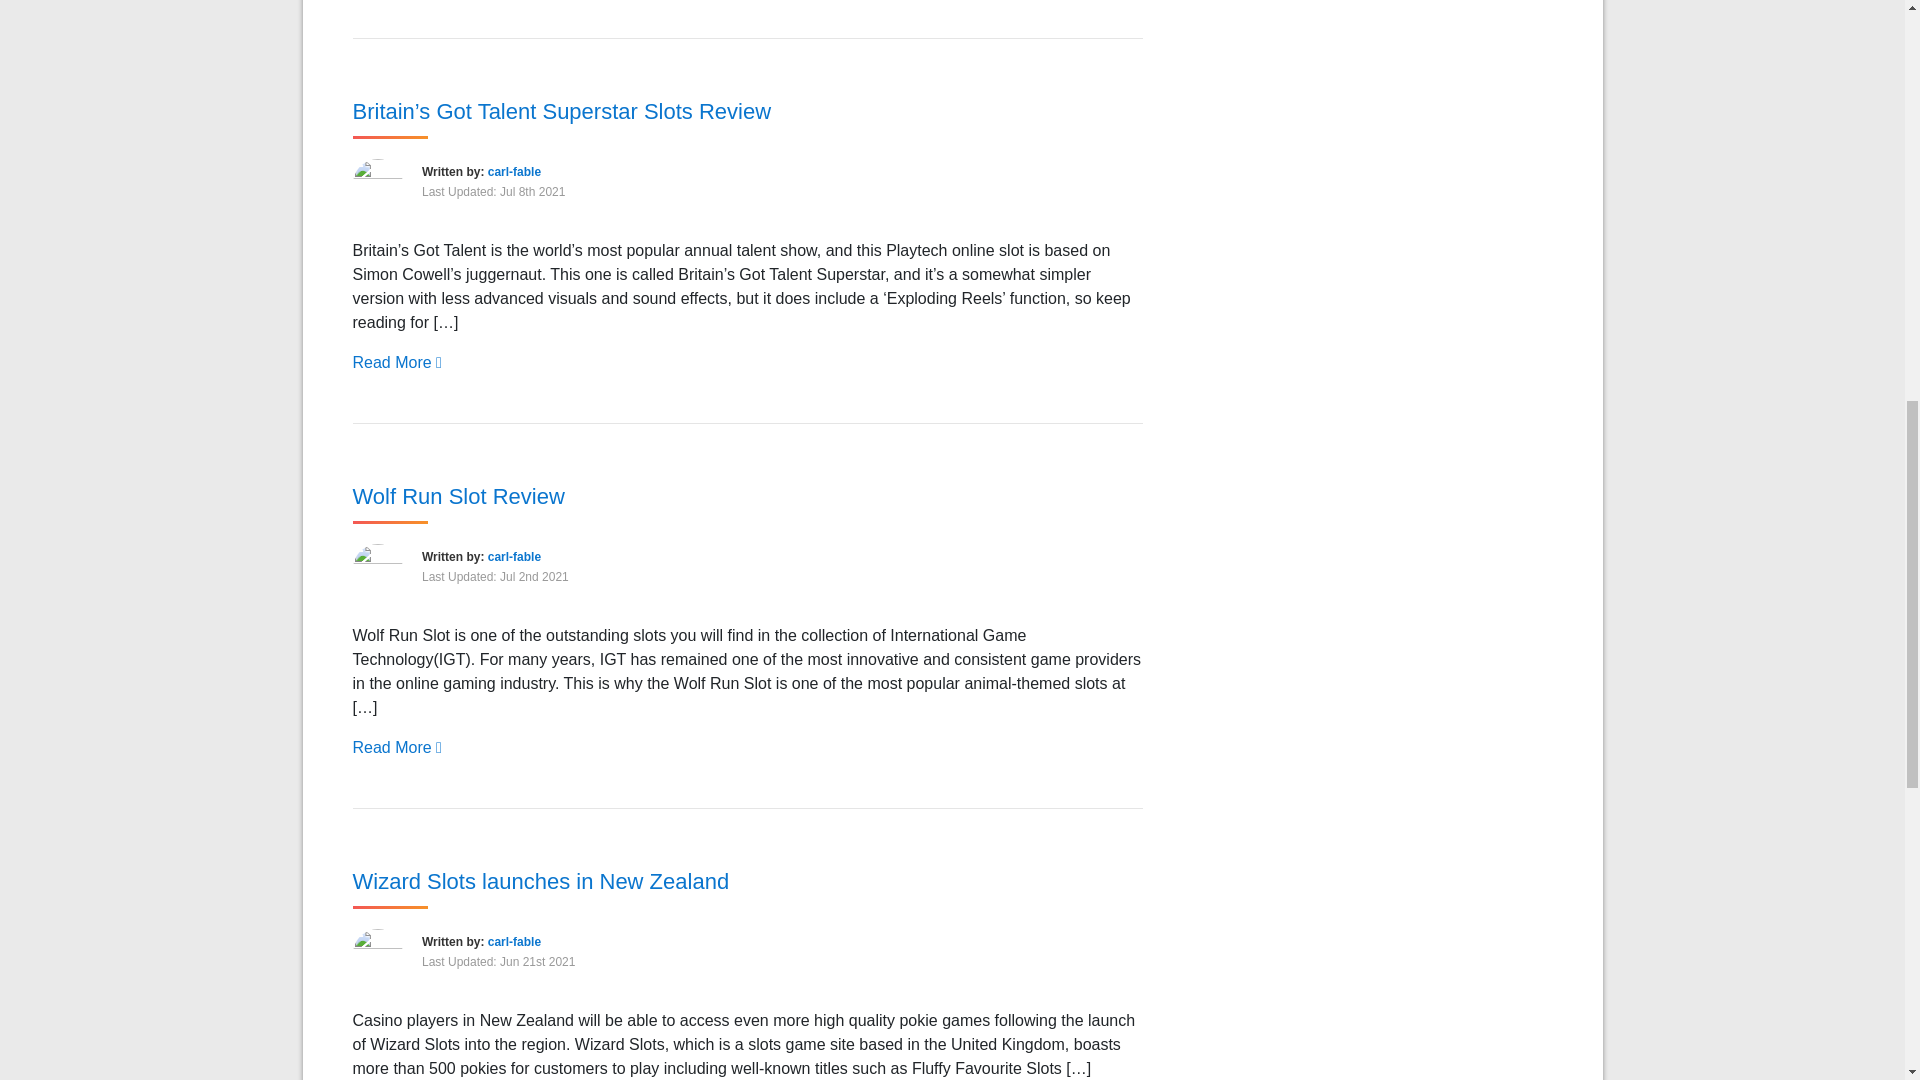 This screenshot has height=1080, width=1920. What do you see at coordinates (514, 171) in the screenshot?
I see `carl-fable` at bounding box center [514, 171].